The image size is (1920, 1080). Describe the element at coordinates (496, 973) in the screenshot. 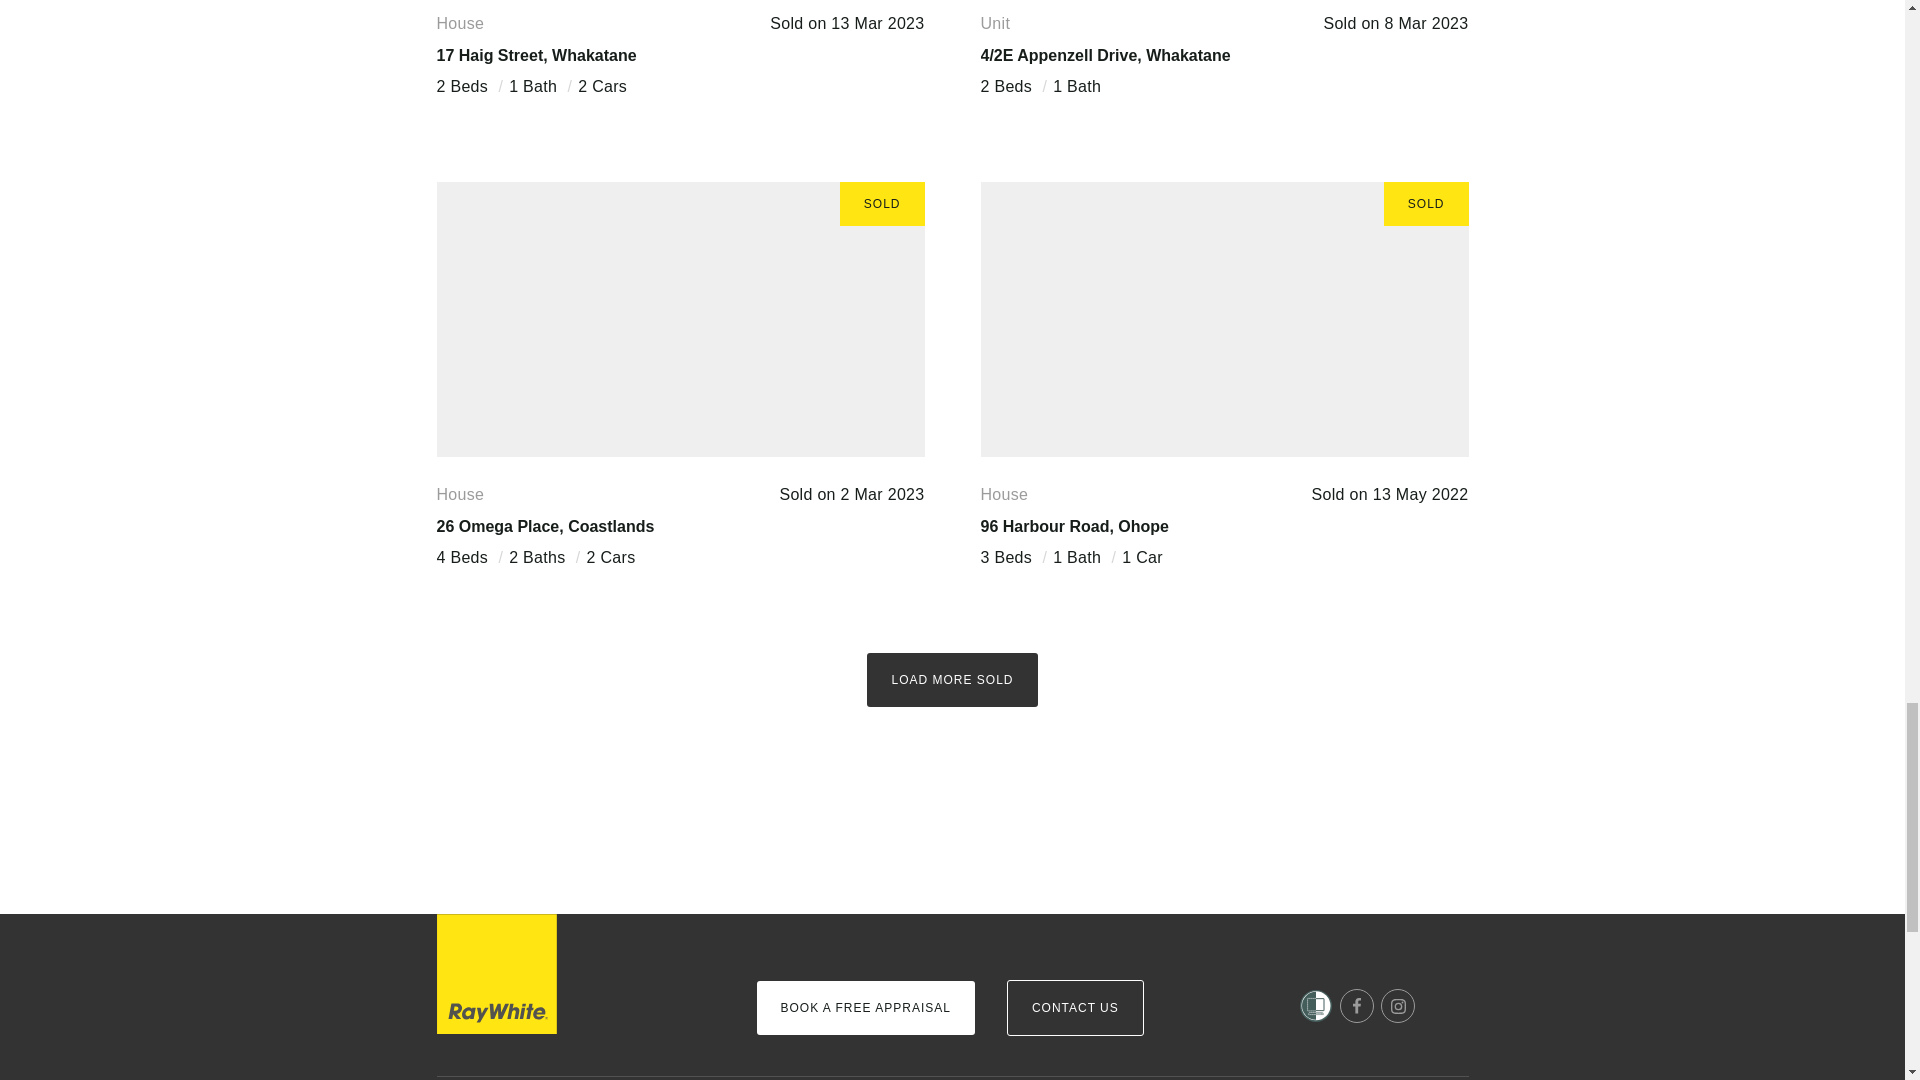

I see `Ray White` at that location.